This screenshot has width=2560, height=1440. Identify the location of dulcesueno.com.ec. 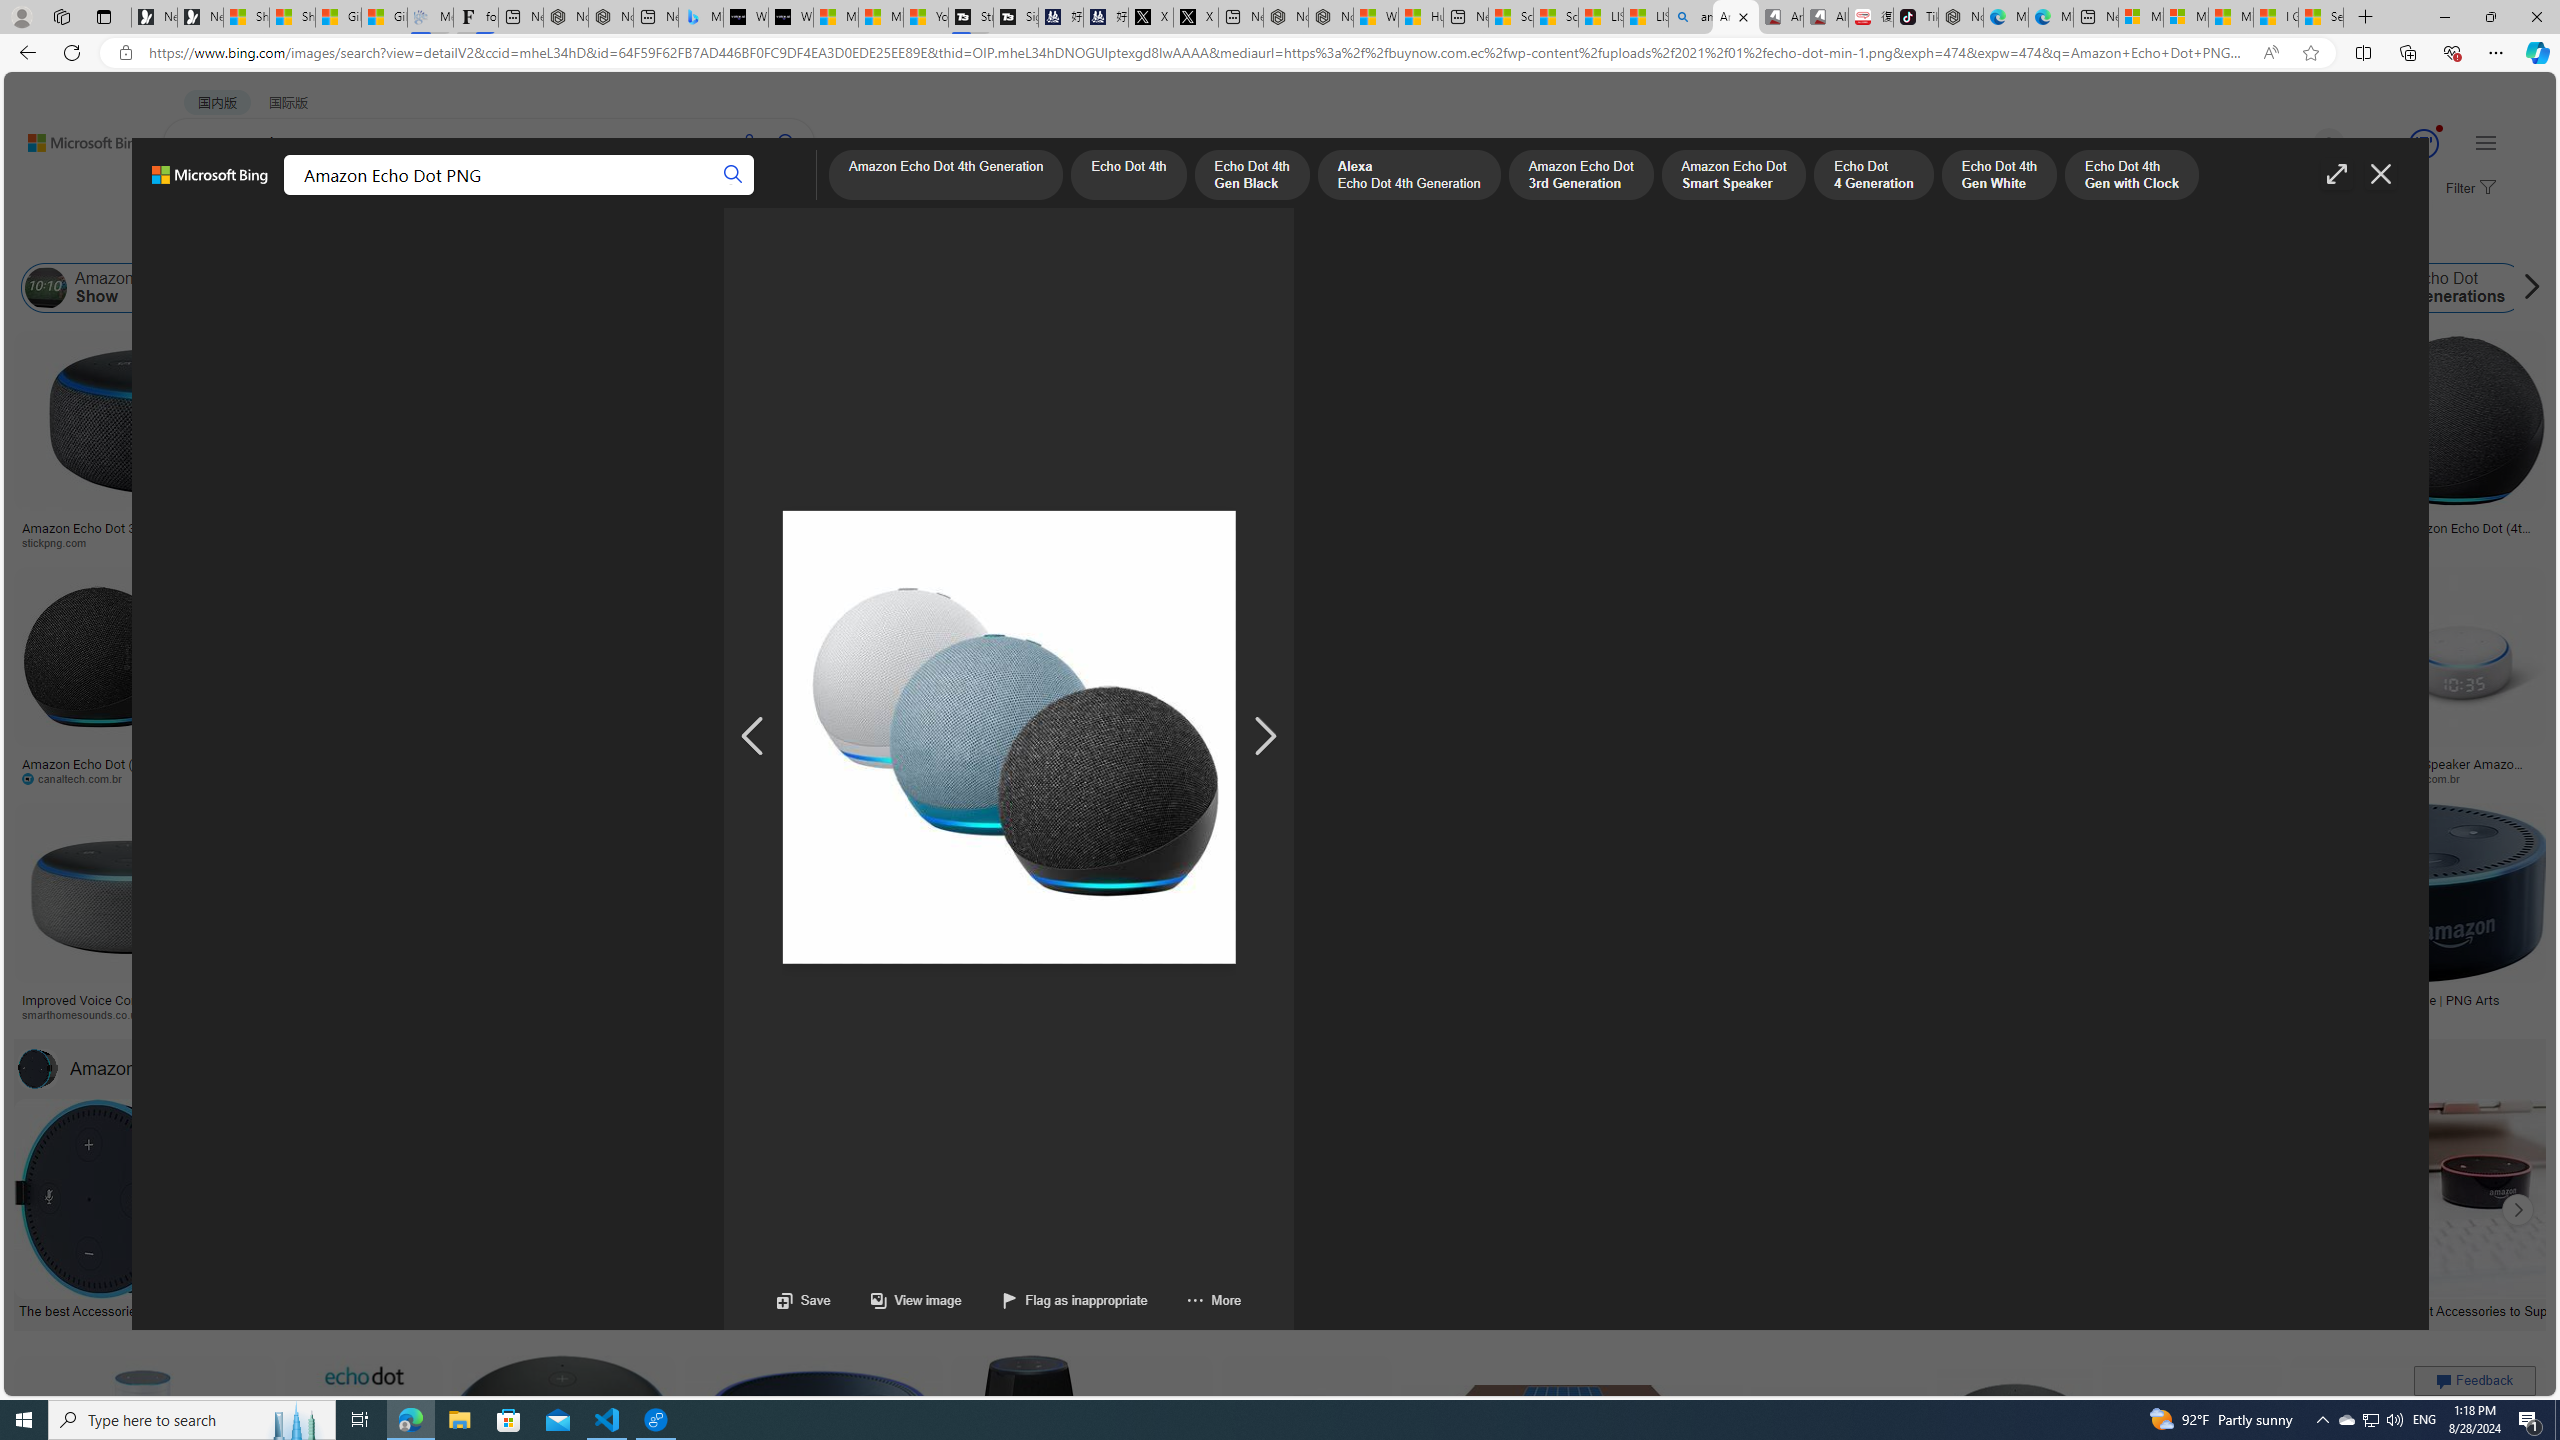
(1302, 778).